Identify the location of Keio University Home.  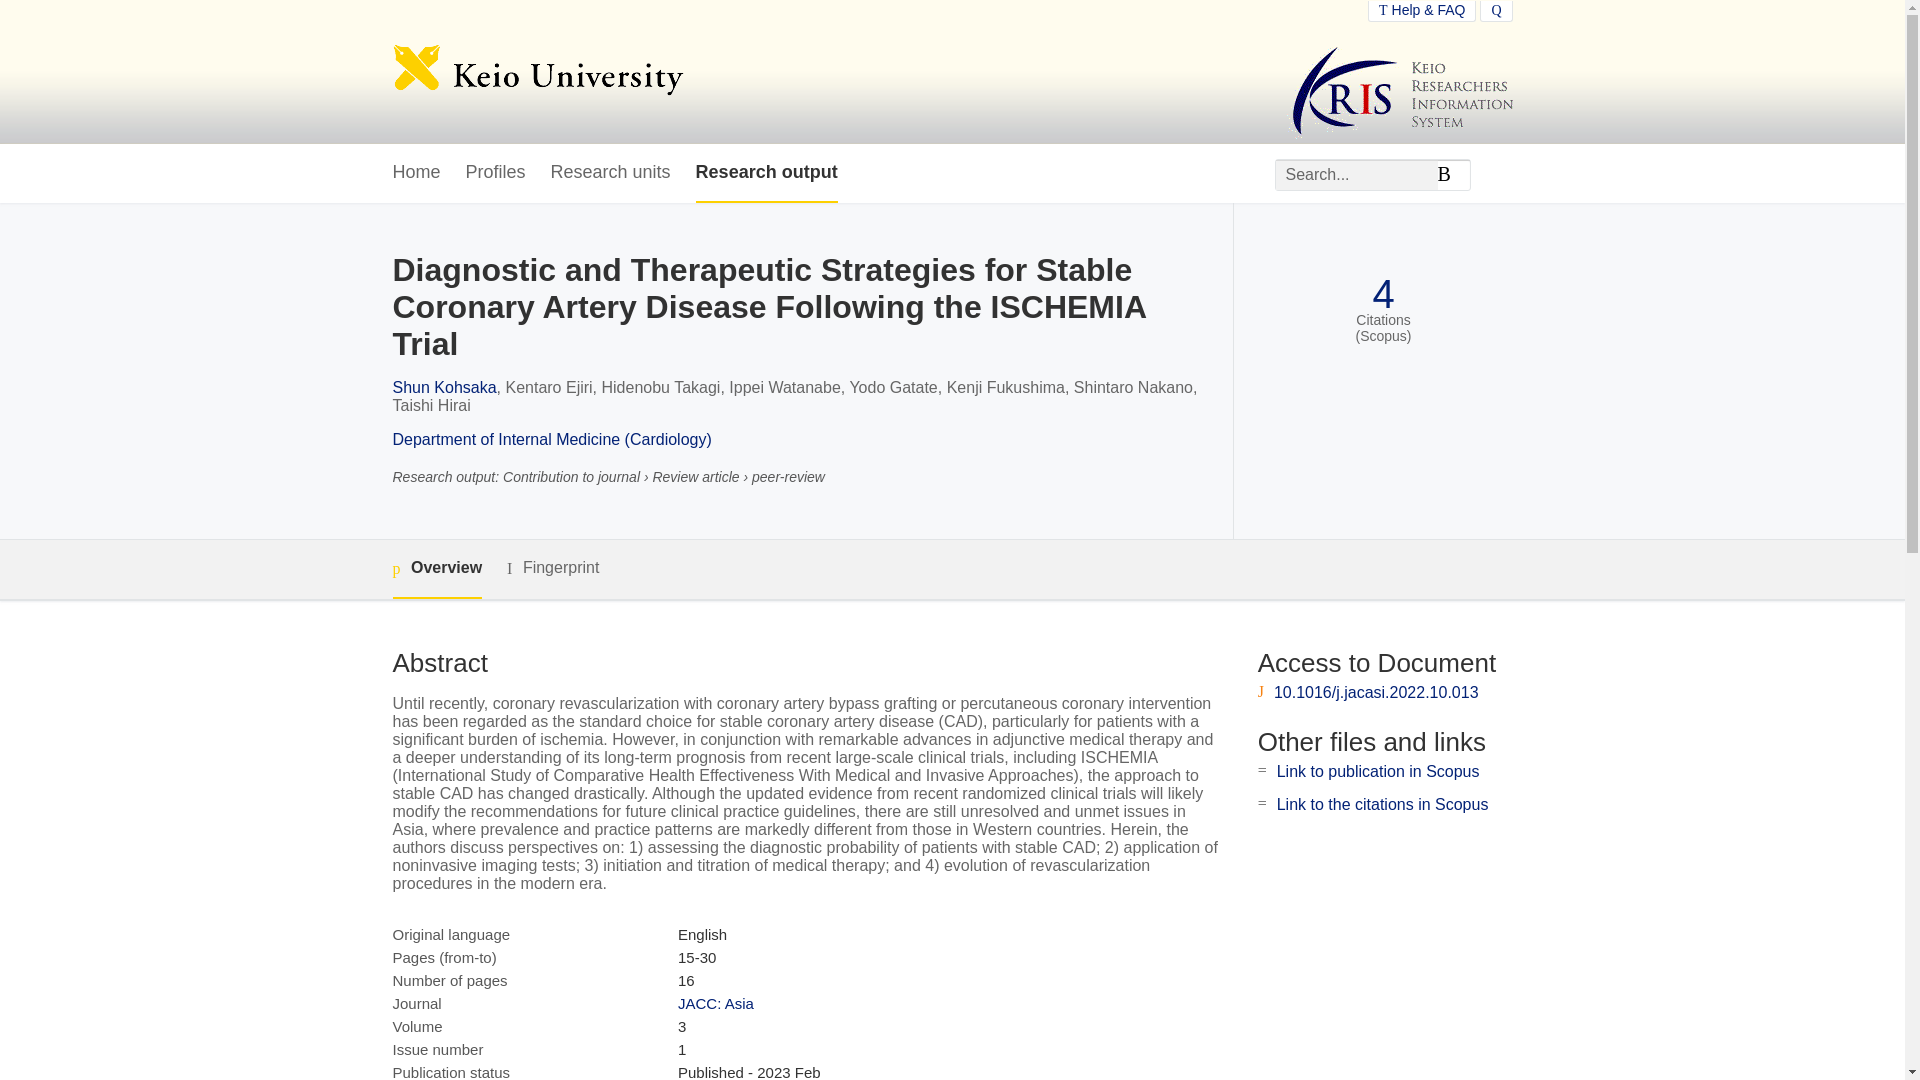
(537, 72).